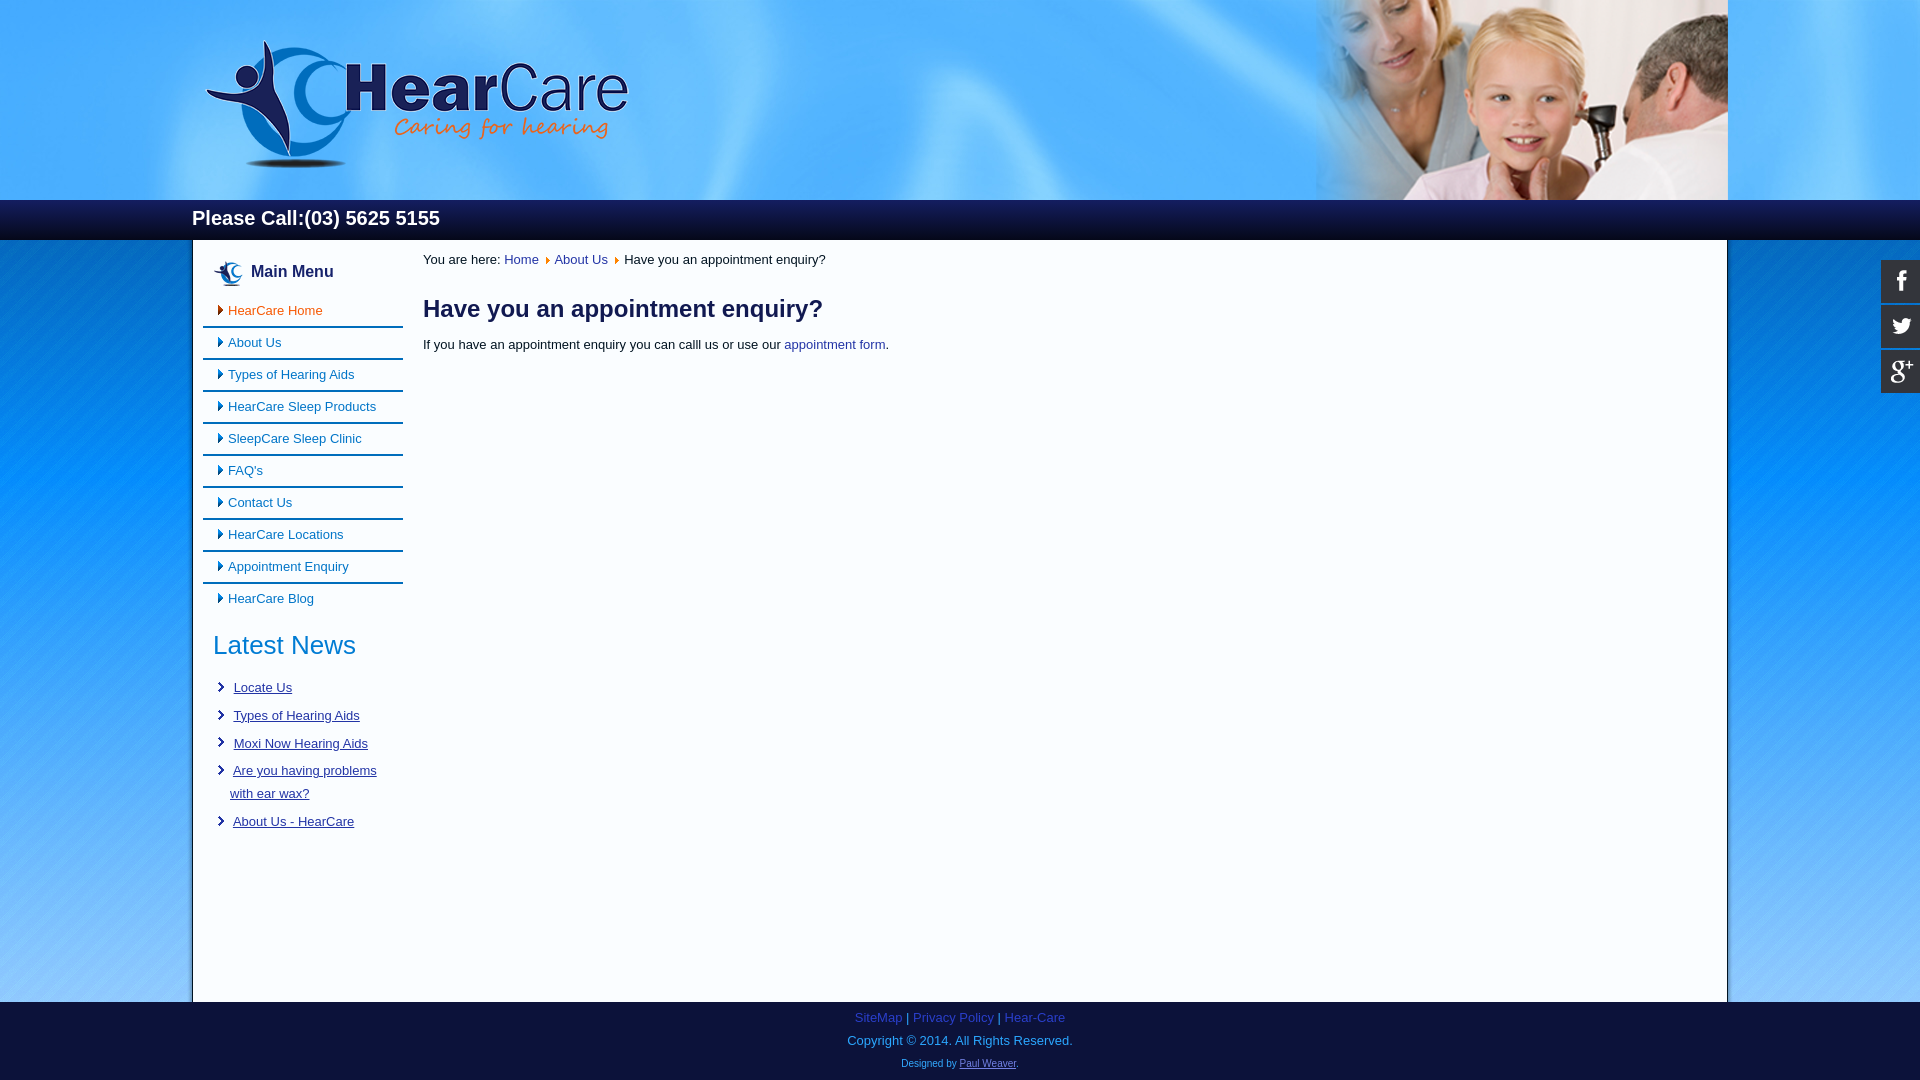 Image resolution: width=1920 pixels, height=1080 pixels. What do you see at coordinates (1036, 1018) in the screenshot?
I see `Hear-Care` at bounding box center [1036, 1018].